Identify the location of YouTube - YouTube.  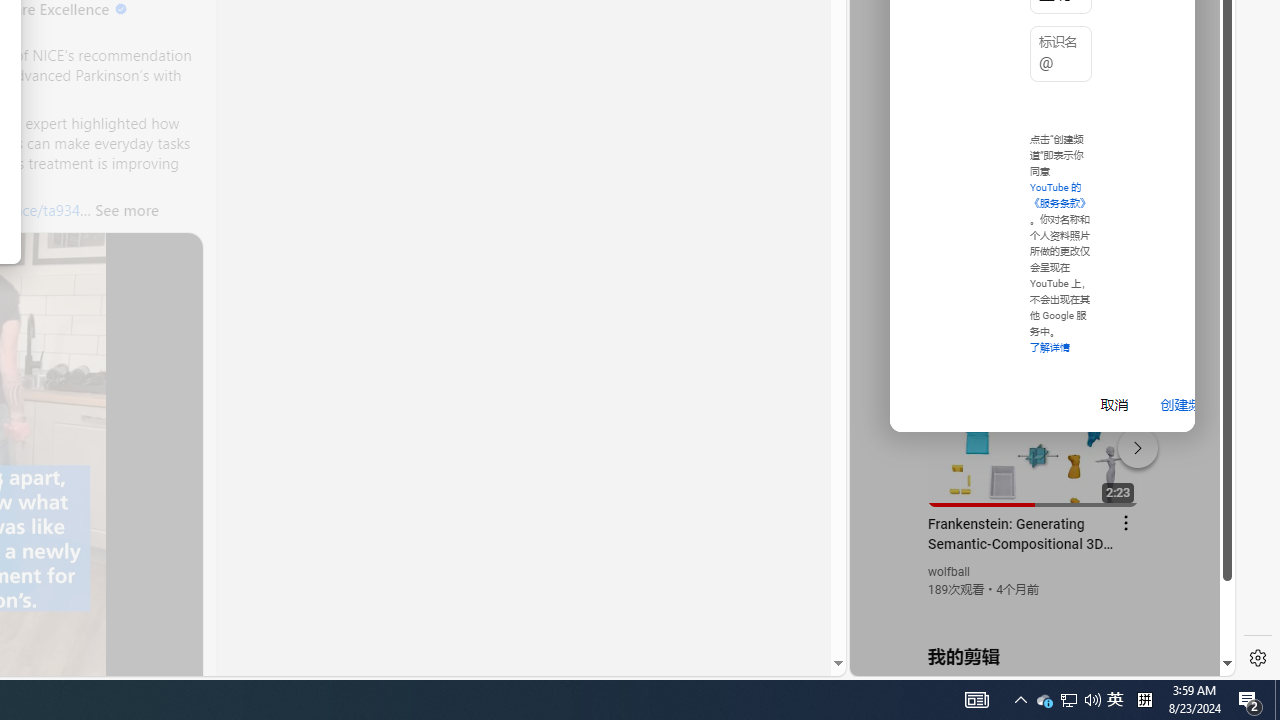
(1034, 266).